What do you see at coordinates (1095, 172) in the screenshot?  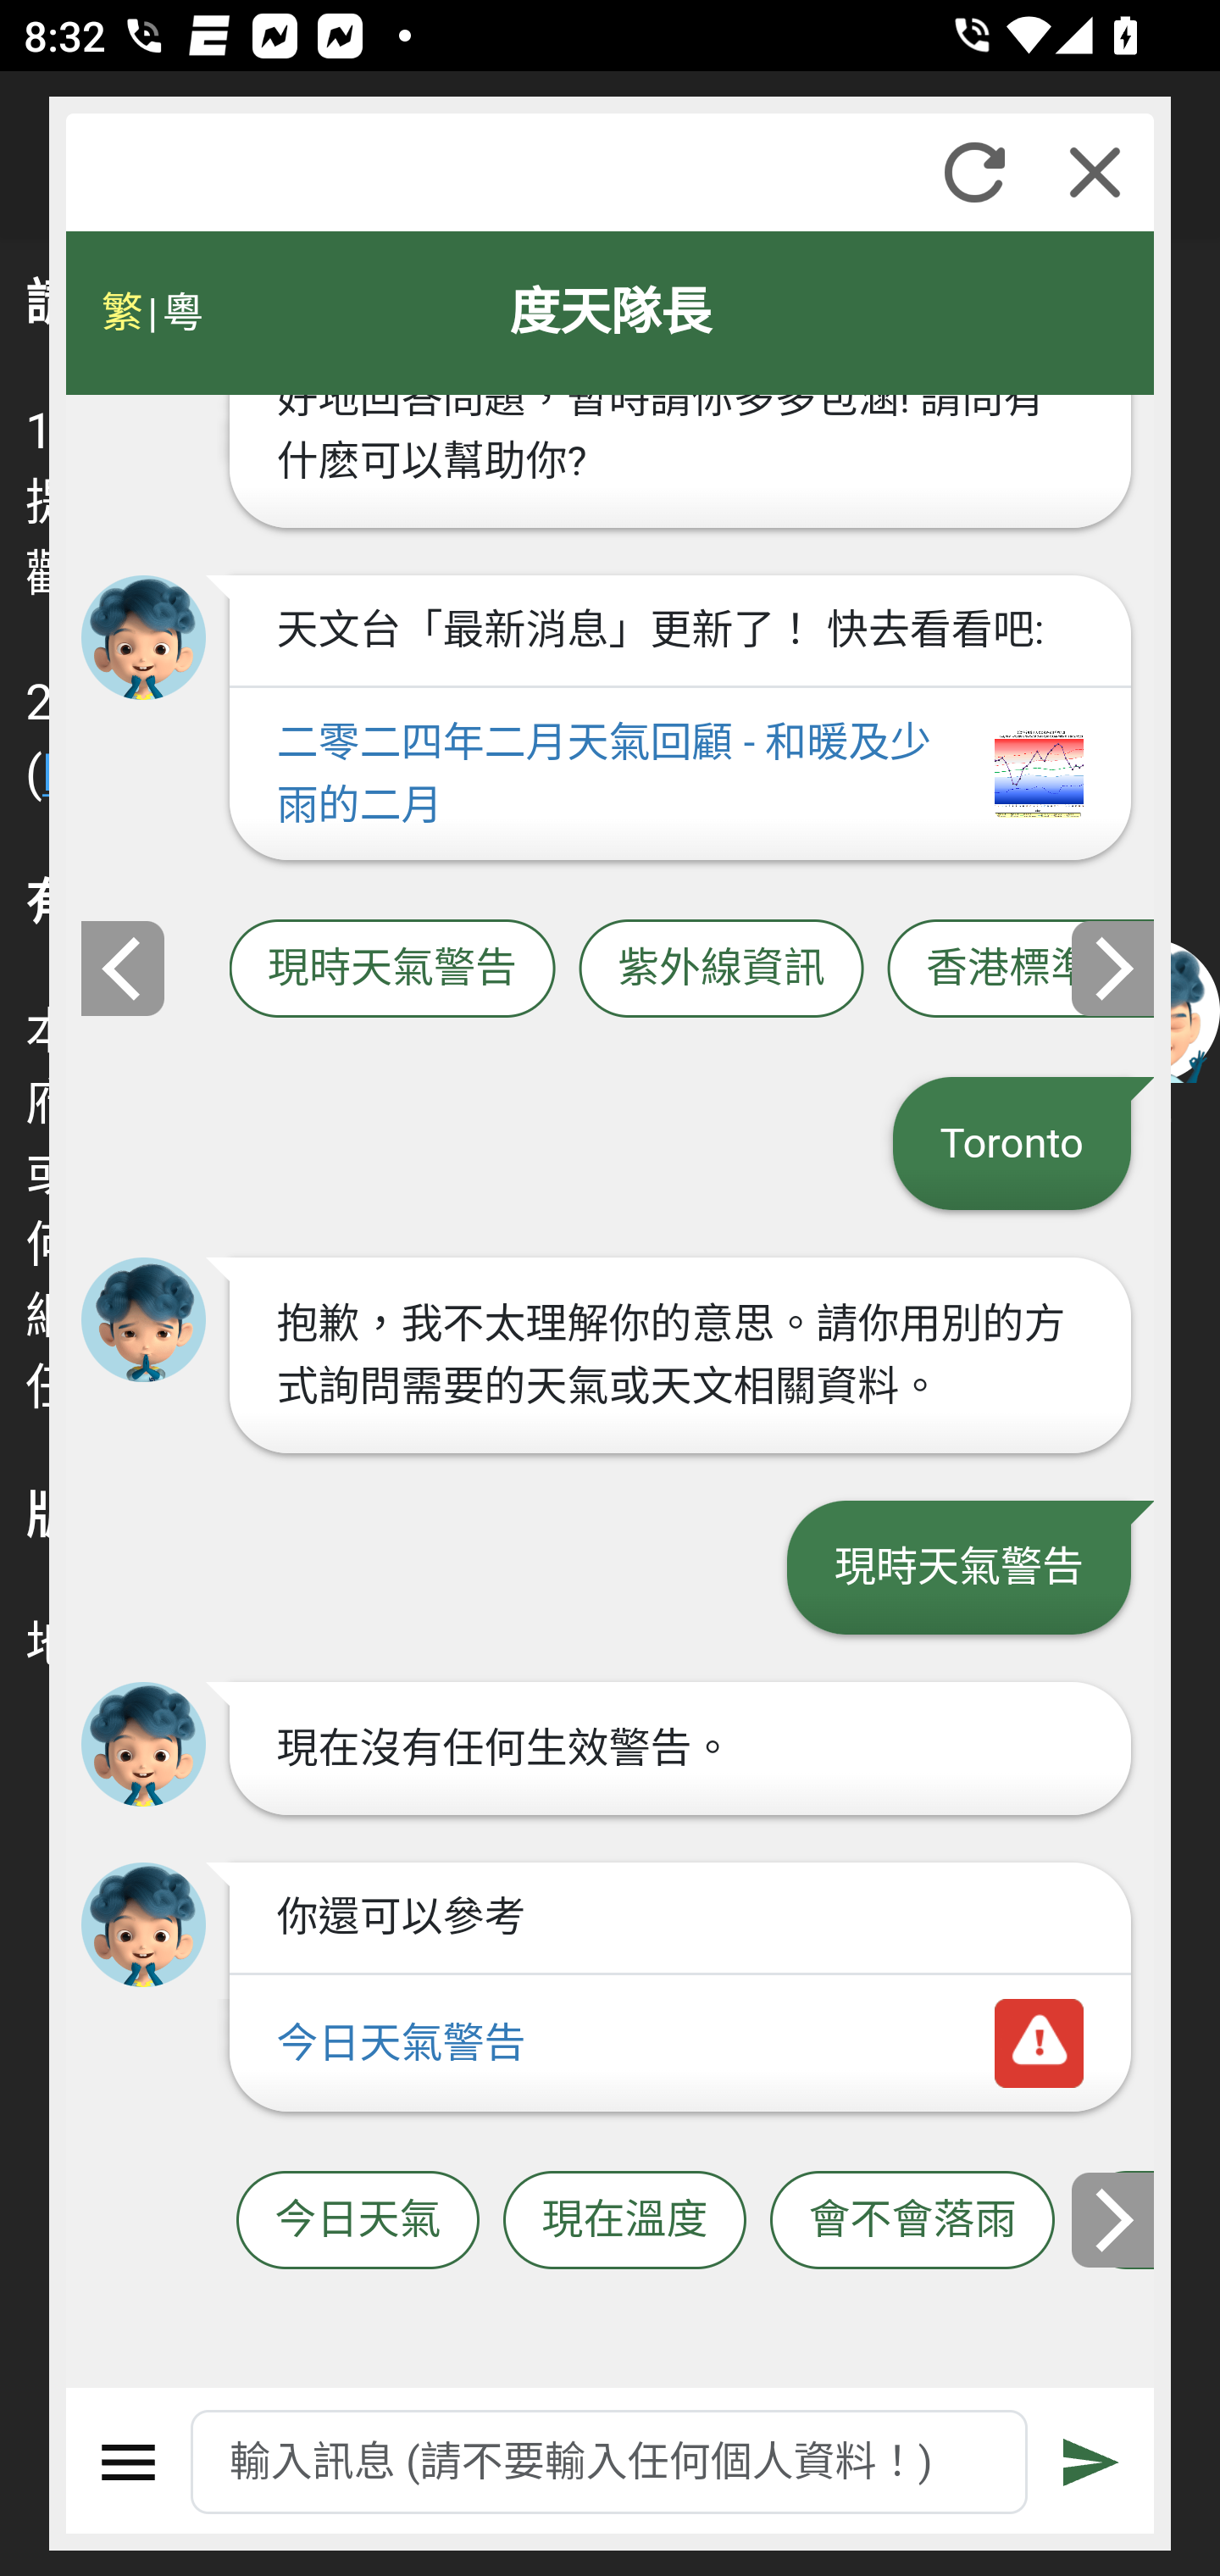 I see `關閉` at bounding box center [1095, 172].